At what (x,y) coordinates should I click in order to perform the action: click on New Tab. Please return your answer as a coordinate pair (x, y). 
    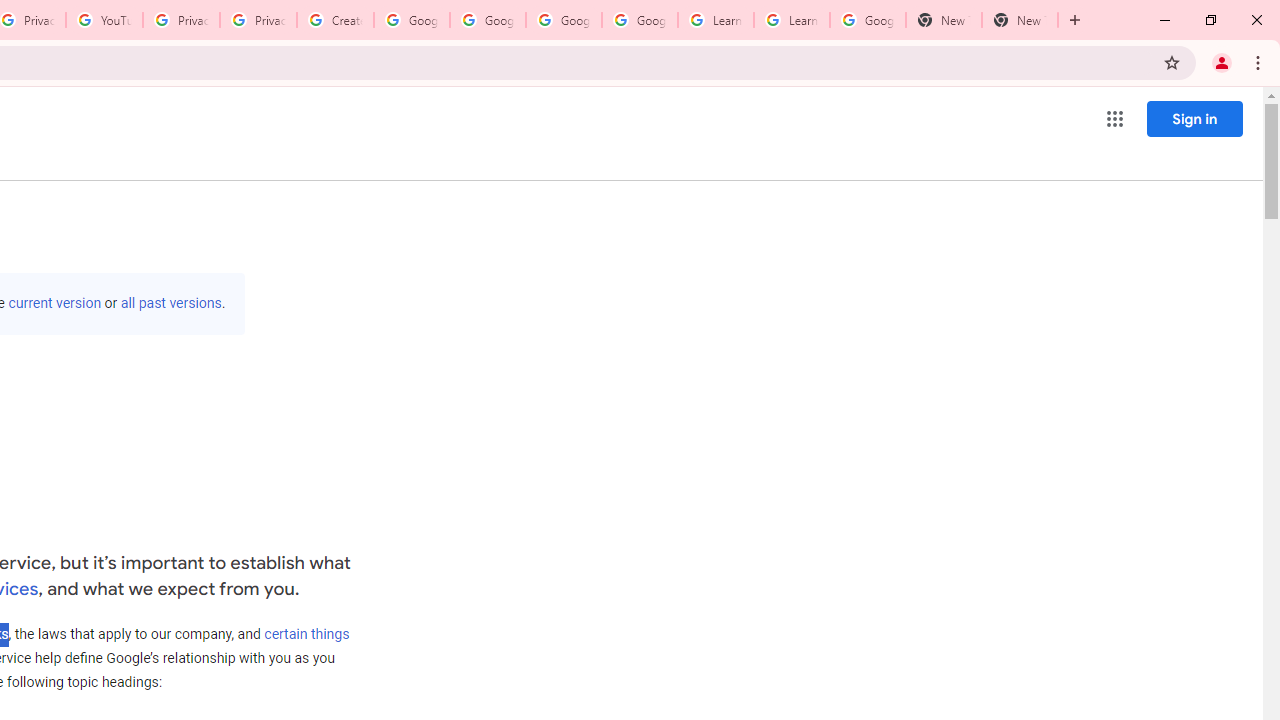
    Looking at the image, I should click on (1020, 20).